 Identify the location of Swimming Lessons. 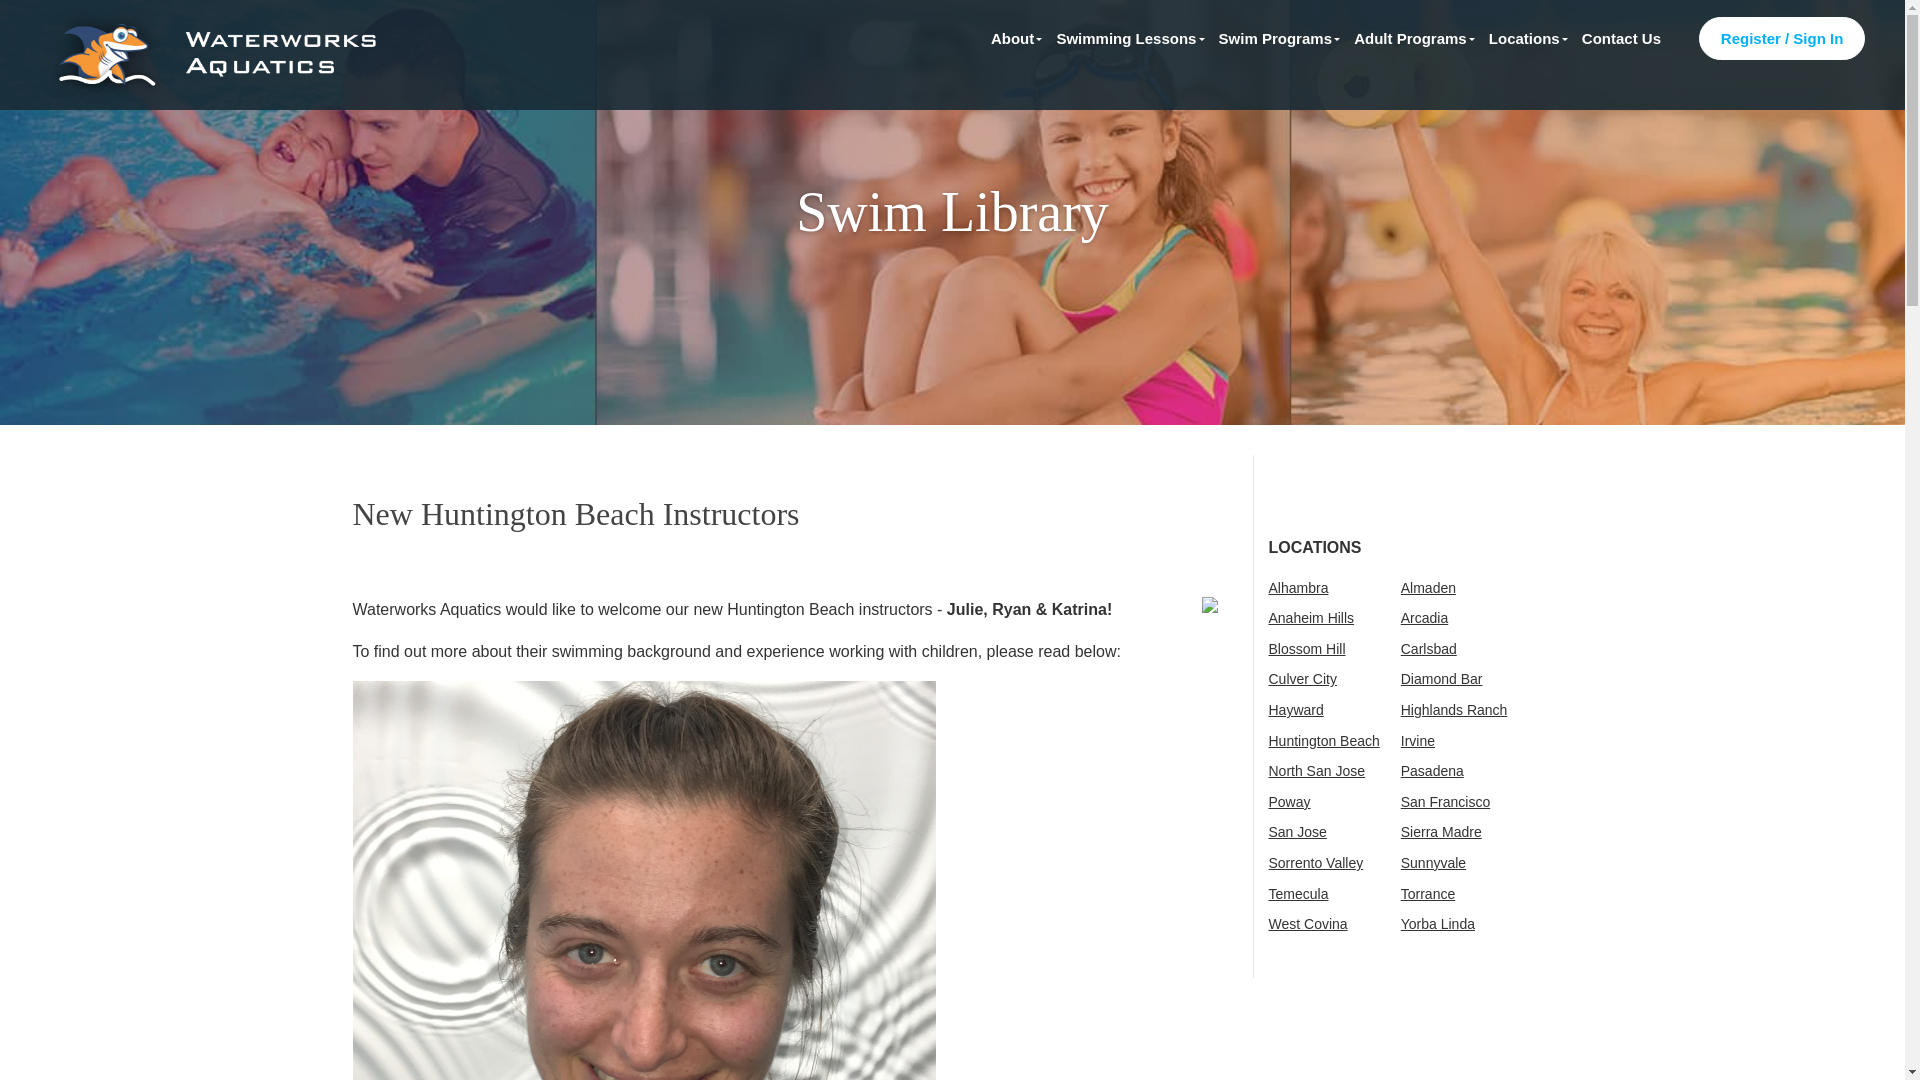
(1126, 37).